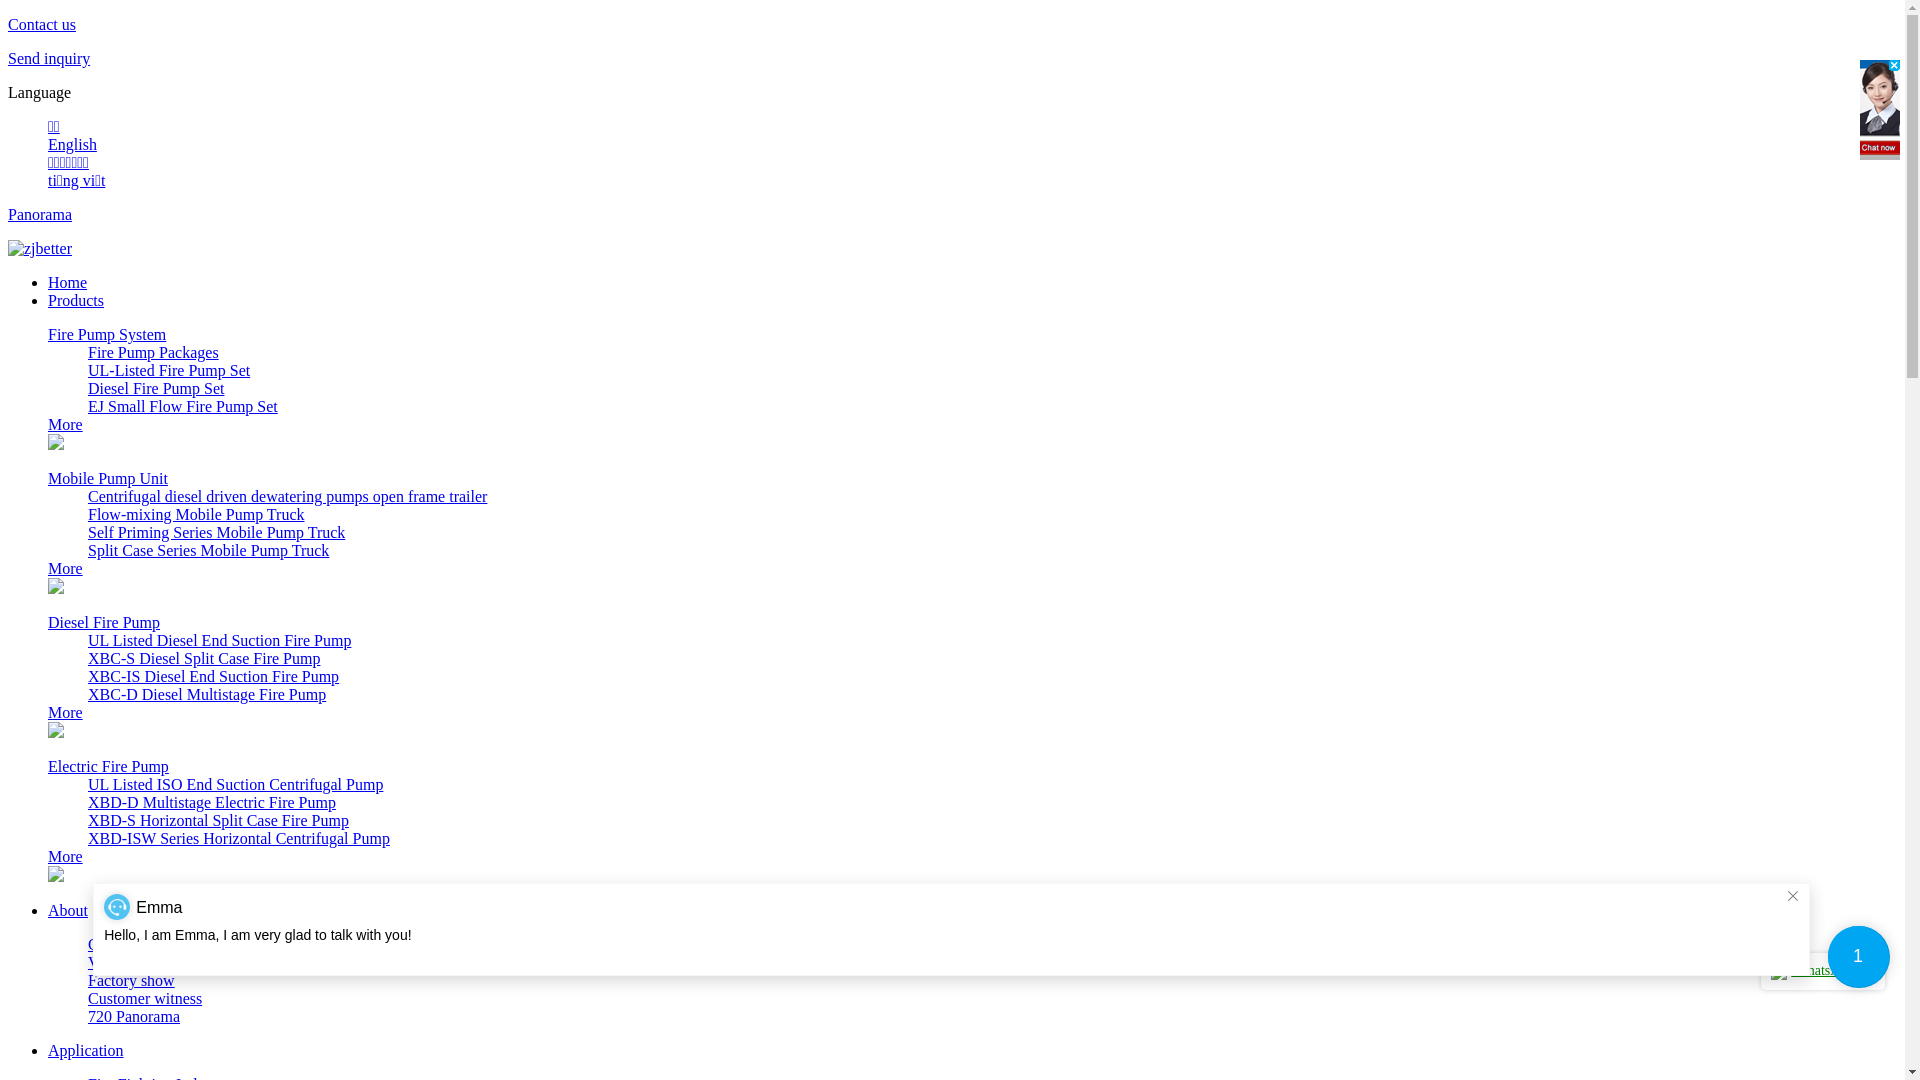 Image resolution: width=1920 pixels, height=1080 pixels. Describe the element at coordinates (132, 980) in the screenshot. I see `Factory show` at that location.